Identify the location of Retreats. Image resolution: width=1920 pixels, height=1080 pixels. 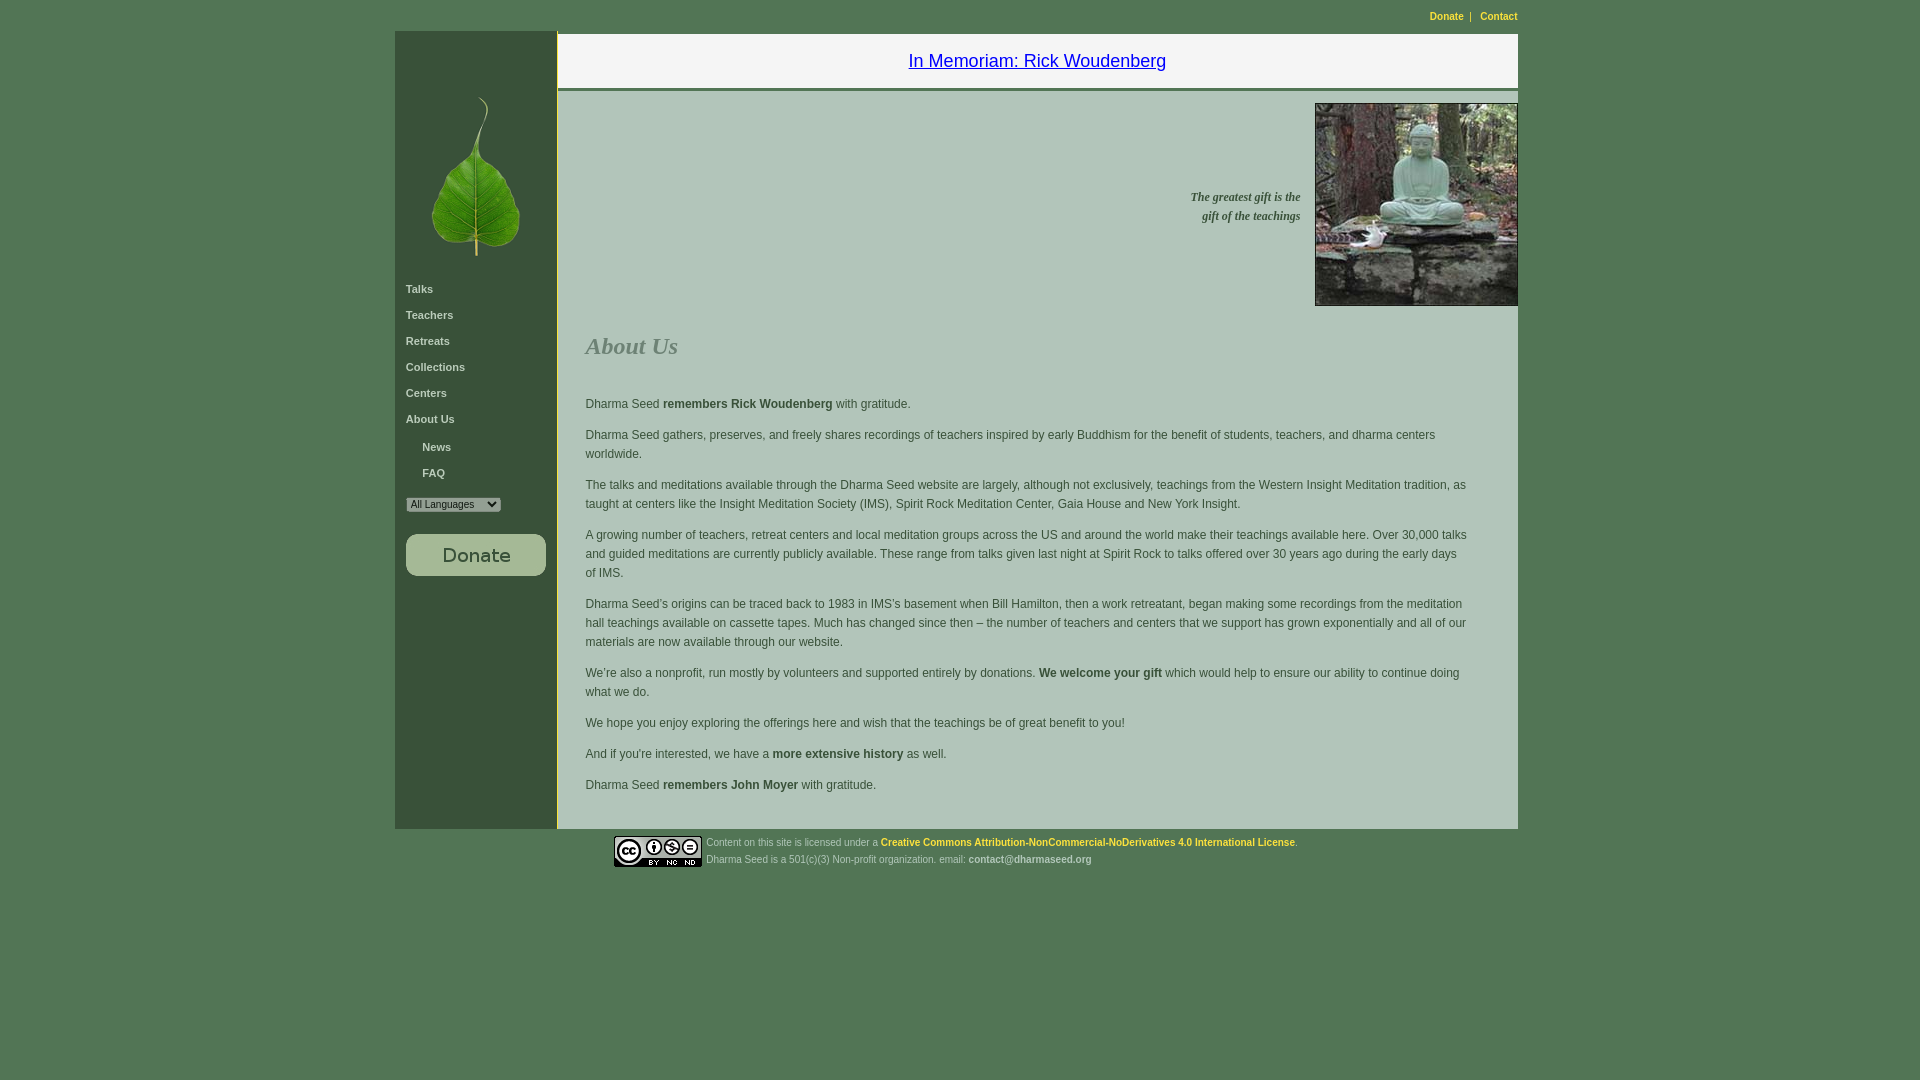
(427, 340).